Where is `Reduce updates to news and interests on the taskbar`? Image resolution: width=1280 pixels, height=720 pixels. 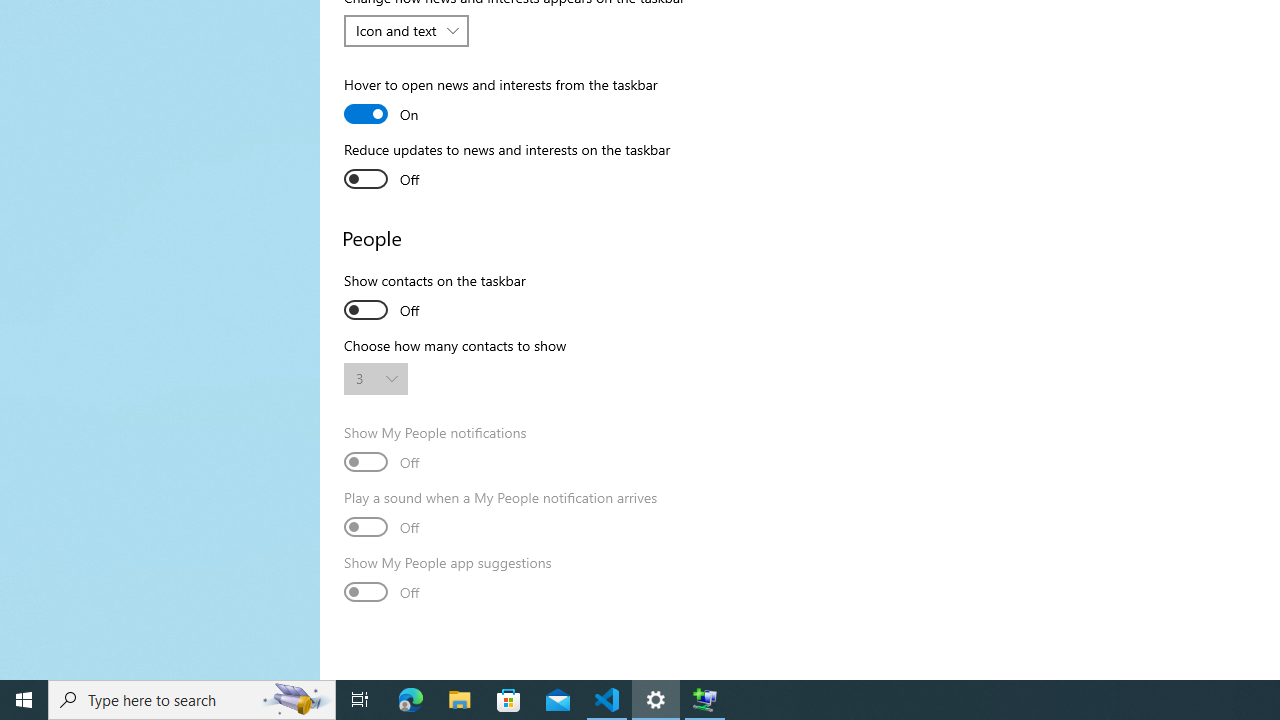 Reduce updates to news and interests on the taskbar is located at coordinates (507, 167).